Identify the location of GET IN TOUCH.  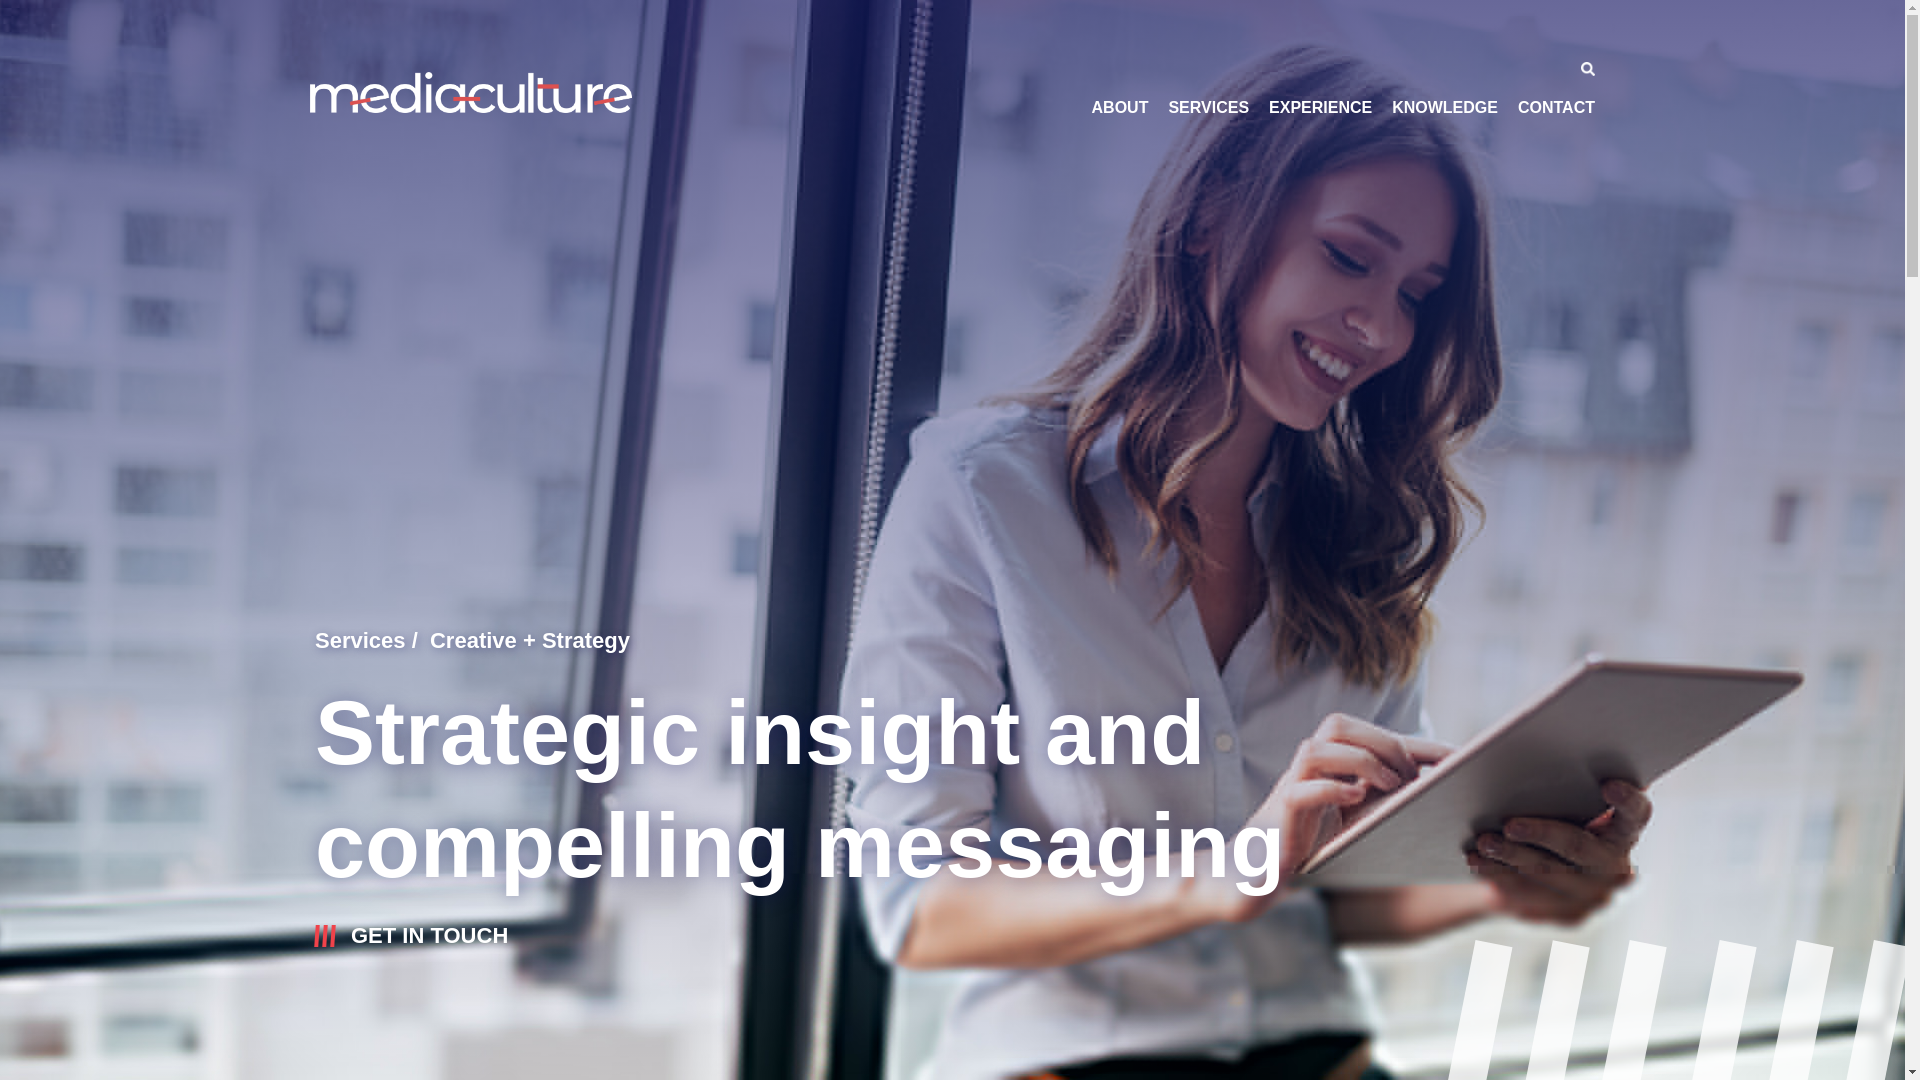
(428, 936).